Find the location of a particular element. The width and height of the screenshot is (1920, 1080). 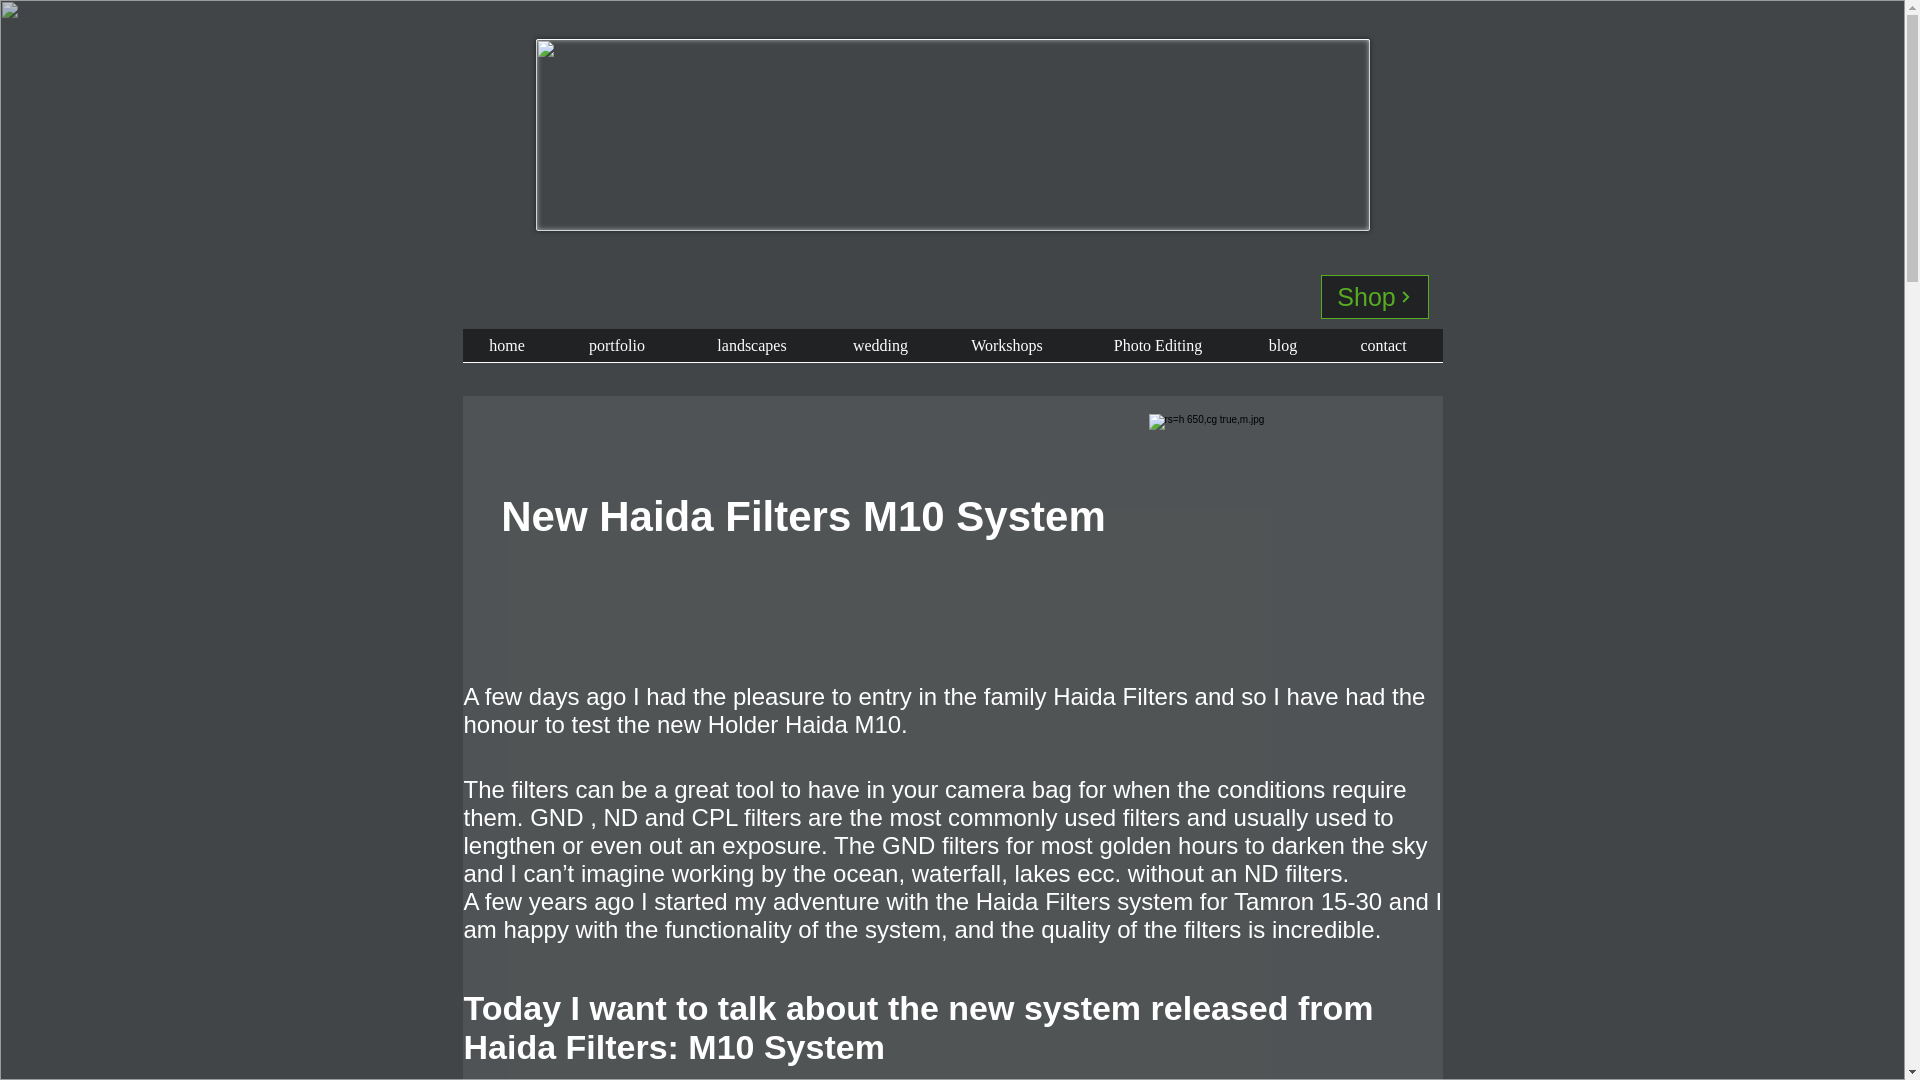

Firma 24.07 - White.png is located at coordinates (952, 134).